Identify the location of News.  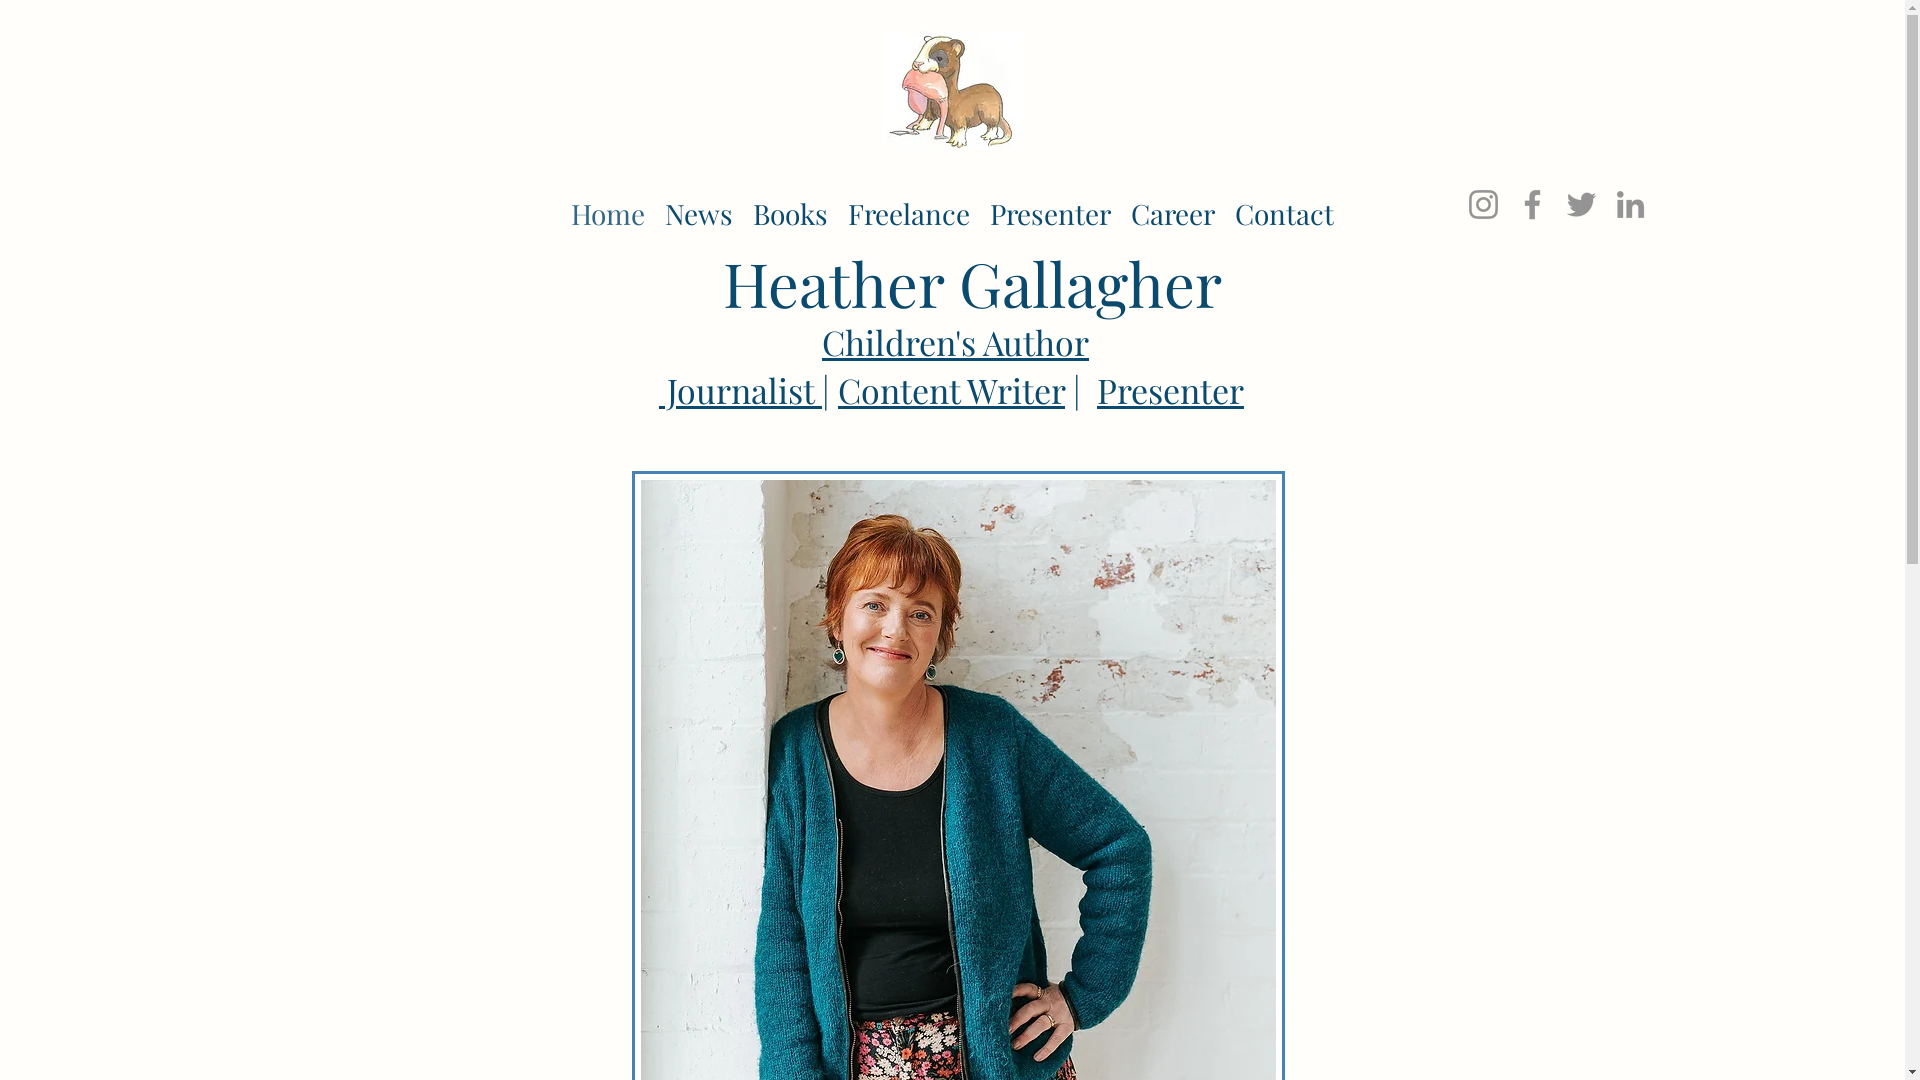
(699, 209).